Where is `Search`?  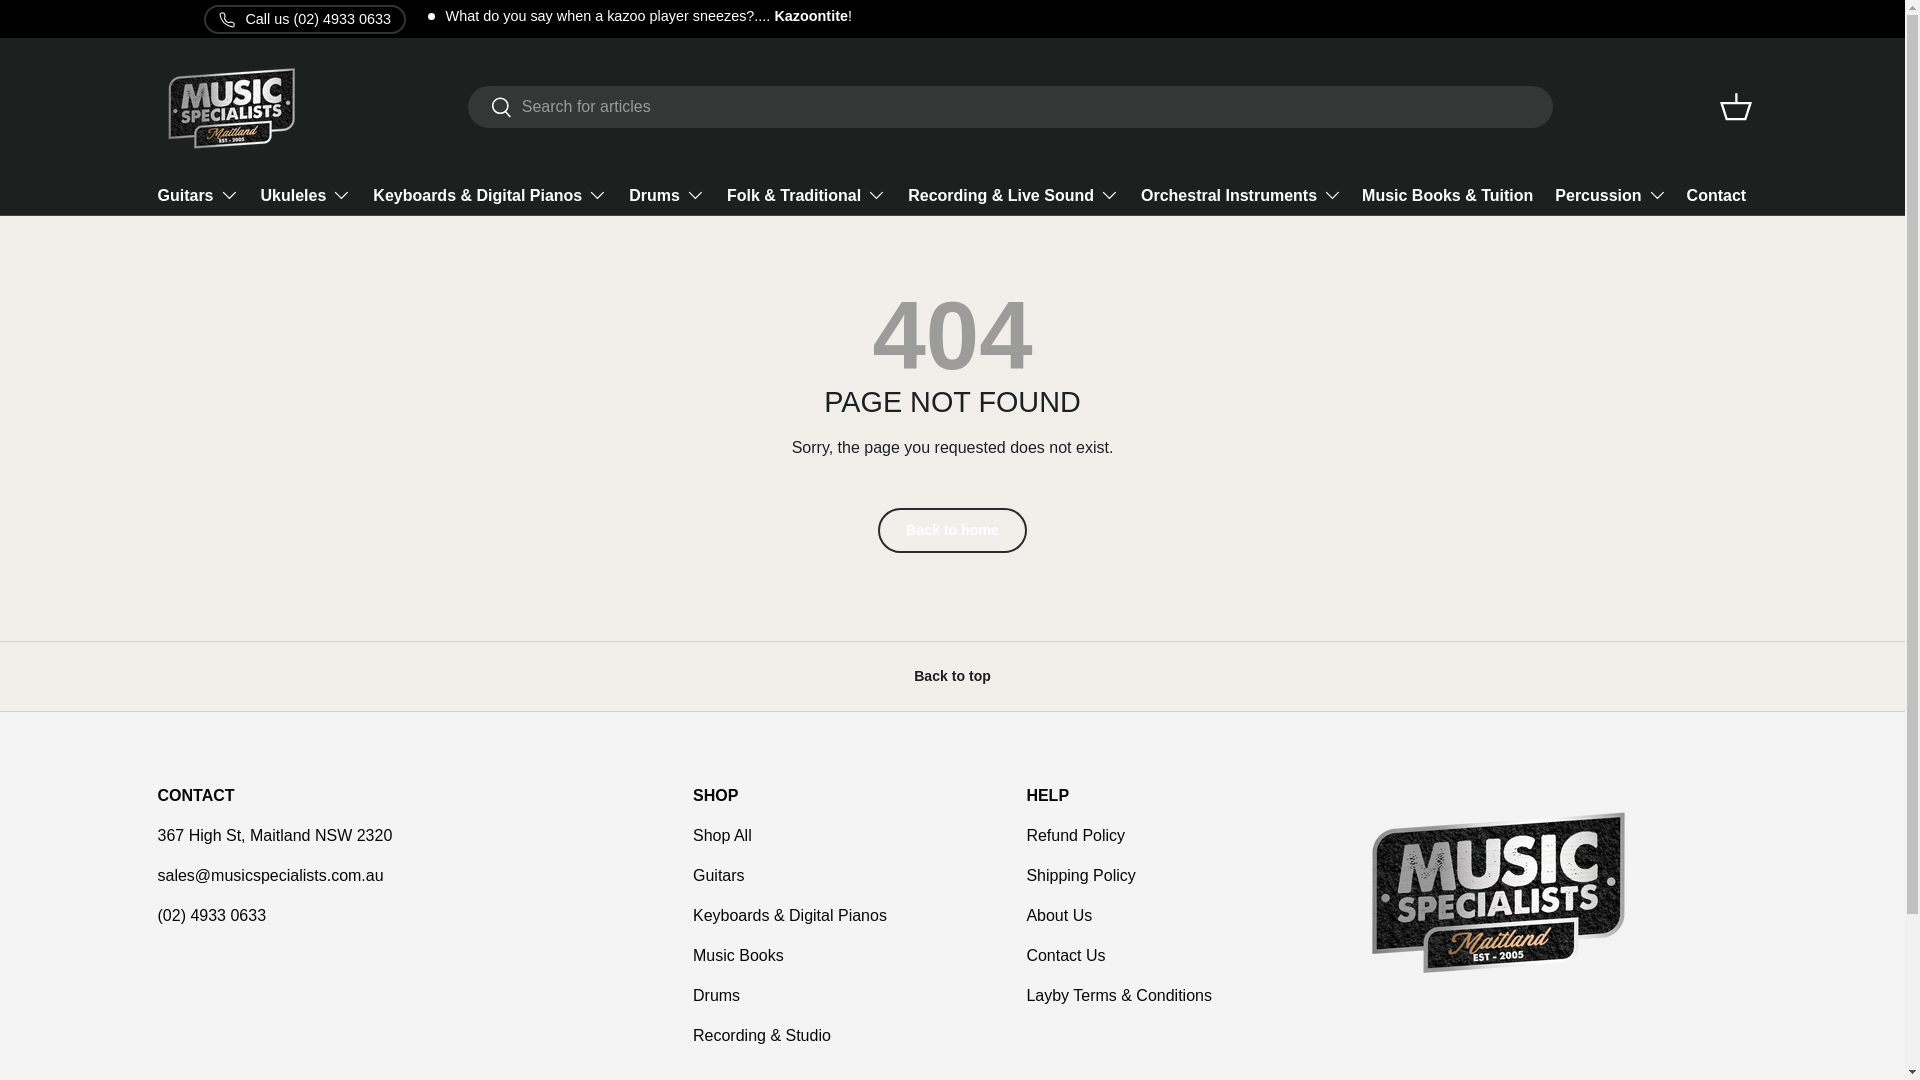
Search is located at coordinates (490, 108).